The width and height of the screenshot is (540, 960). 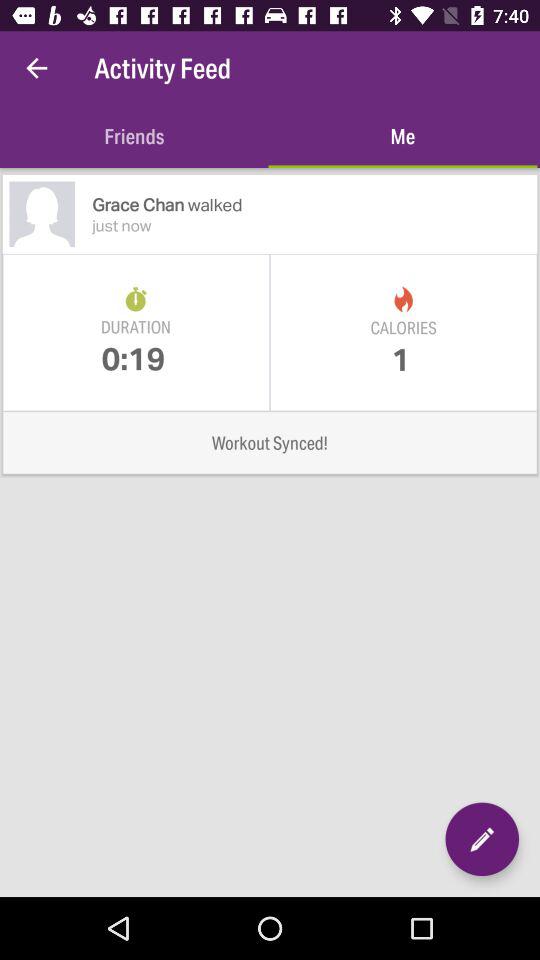 What do you see at coordinates (482, 839) in the screenshot?
I see `turn on icon at the bottom right corner` at bounding box center [482, 839].